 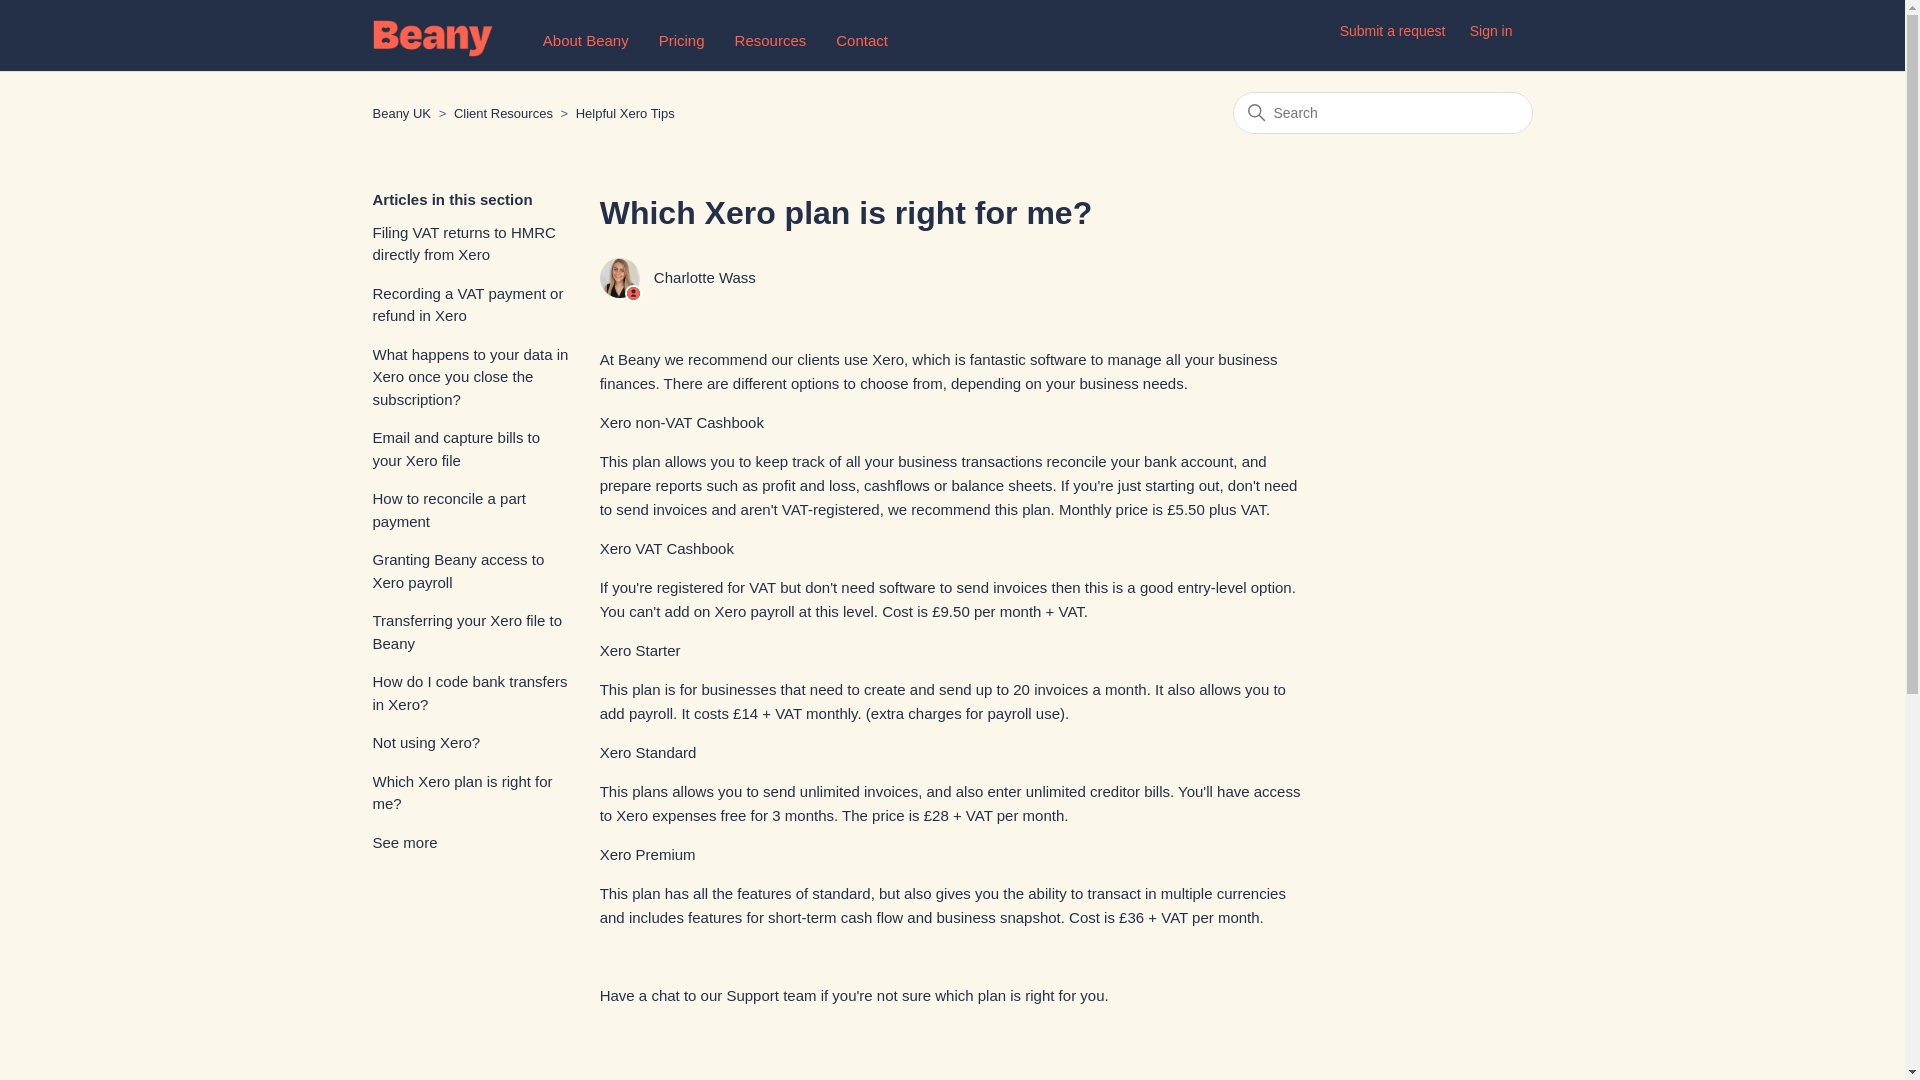 I want to click on See more, so click(x=404, y=842).